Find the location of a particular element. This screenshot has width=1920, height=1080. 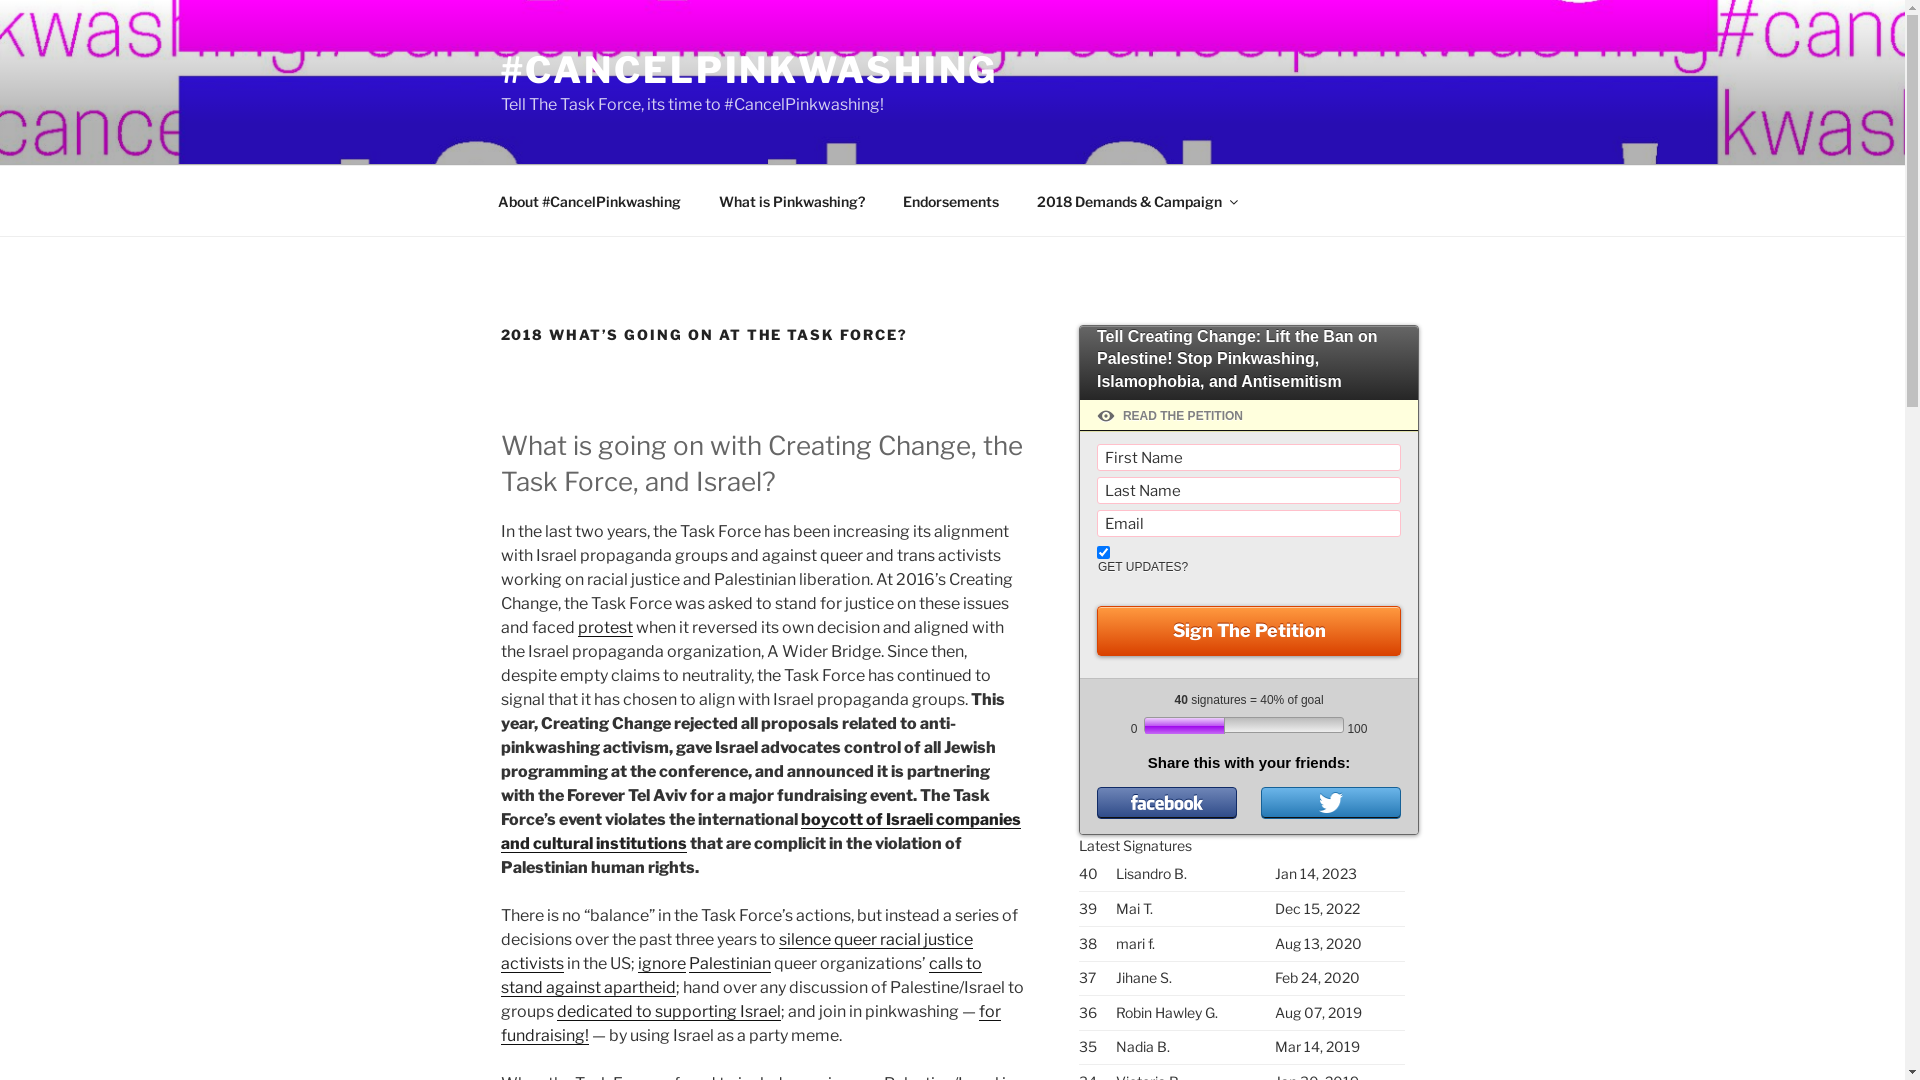

for fundraising! is located at coordinates (750, 1024).